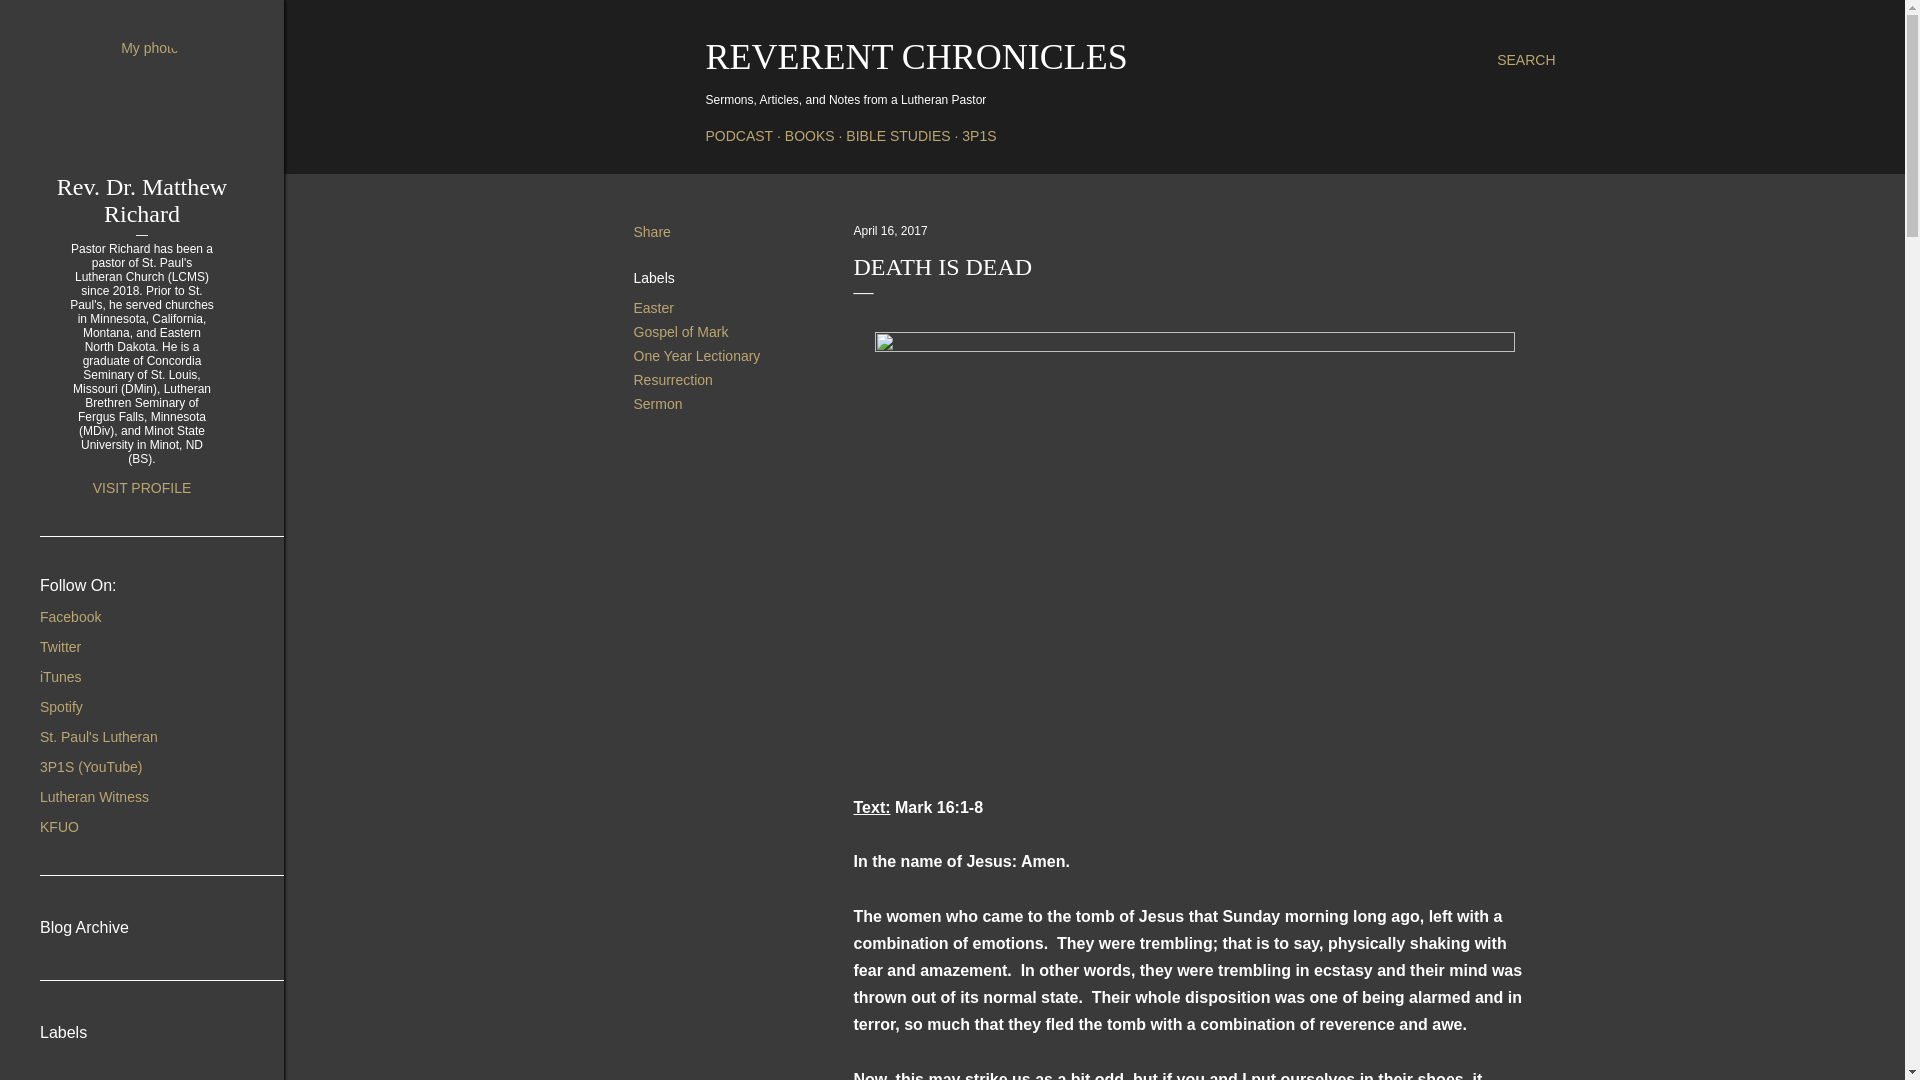 The width and height of the screenshot is (1920, 1080). I want to click on One Year Lectionary, so click(696, 355).